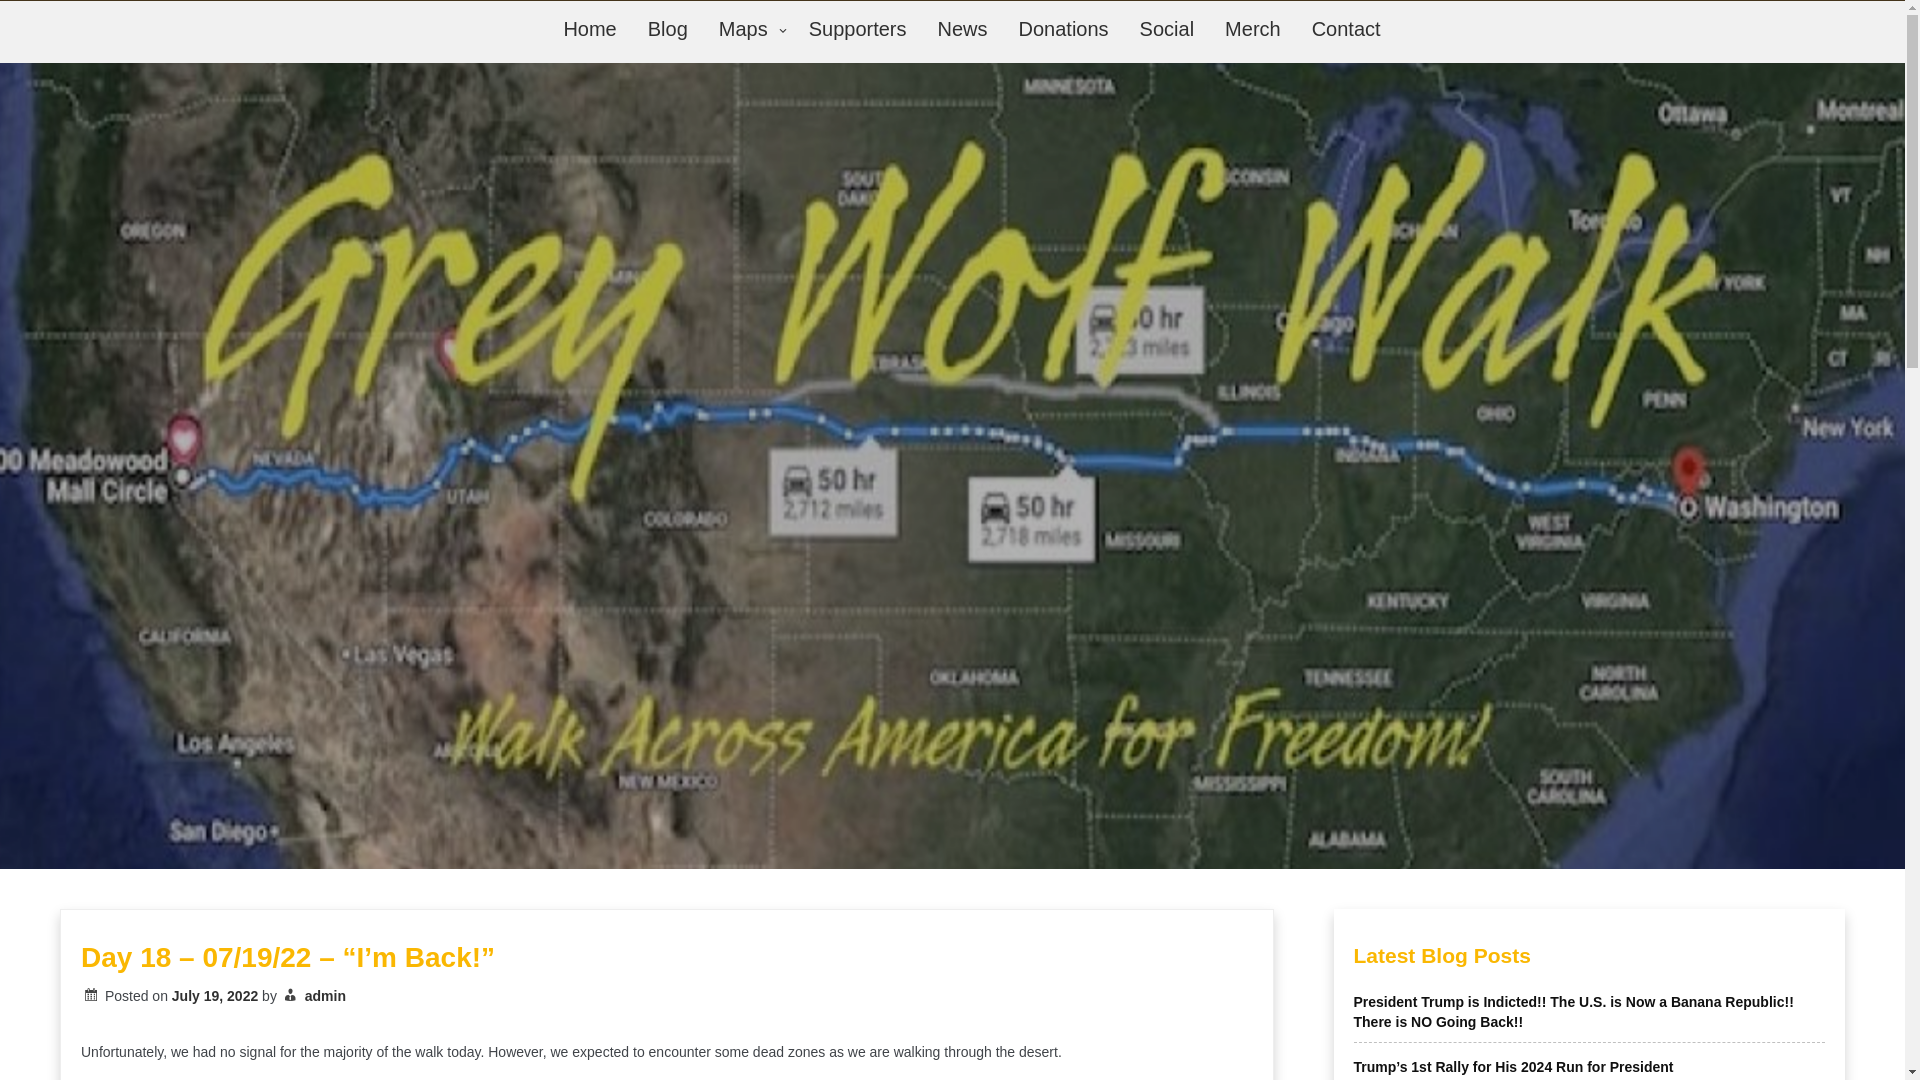 Image resolution: width=1920 pixels, height=1080 pixels. What do you see at coordinates (749, 31) in the screenshot?
I see `Maps` at bounding box center [749, 31].